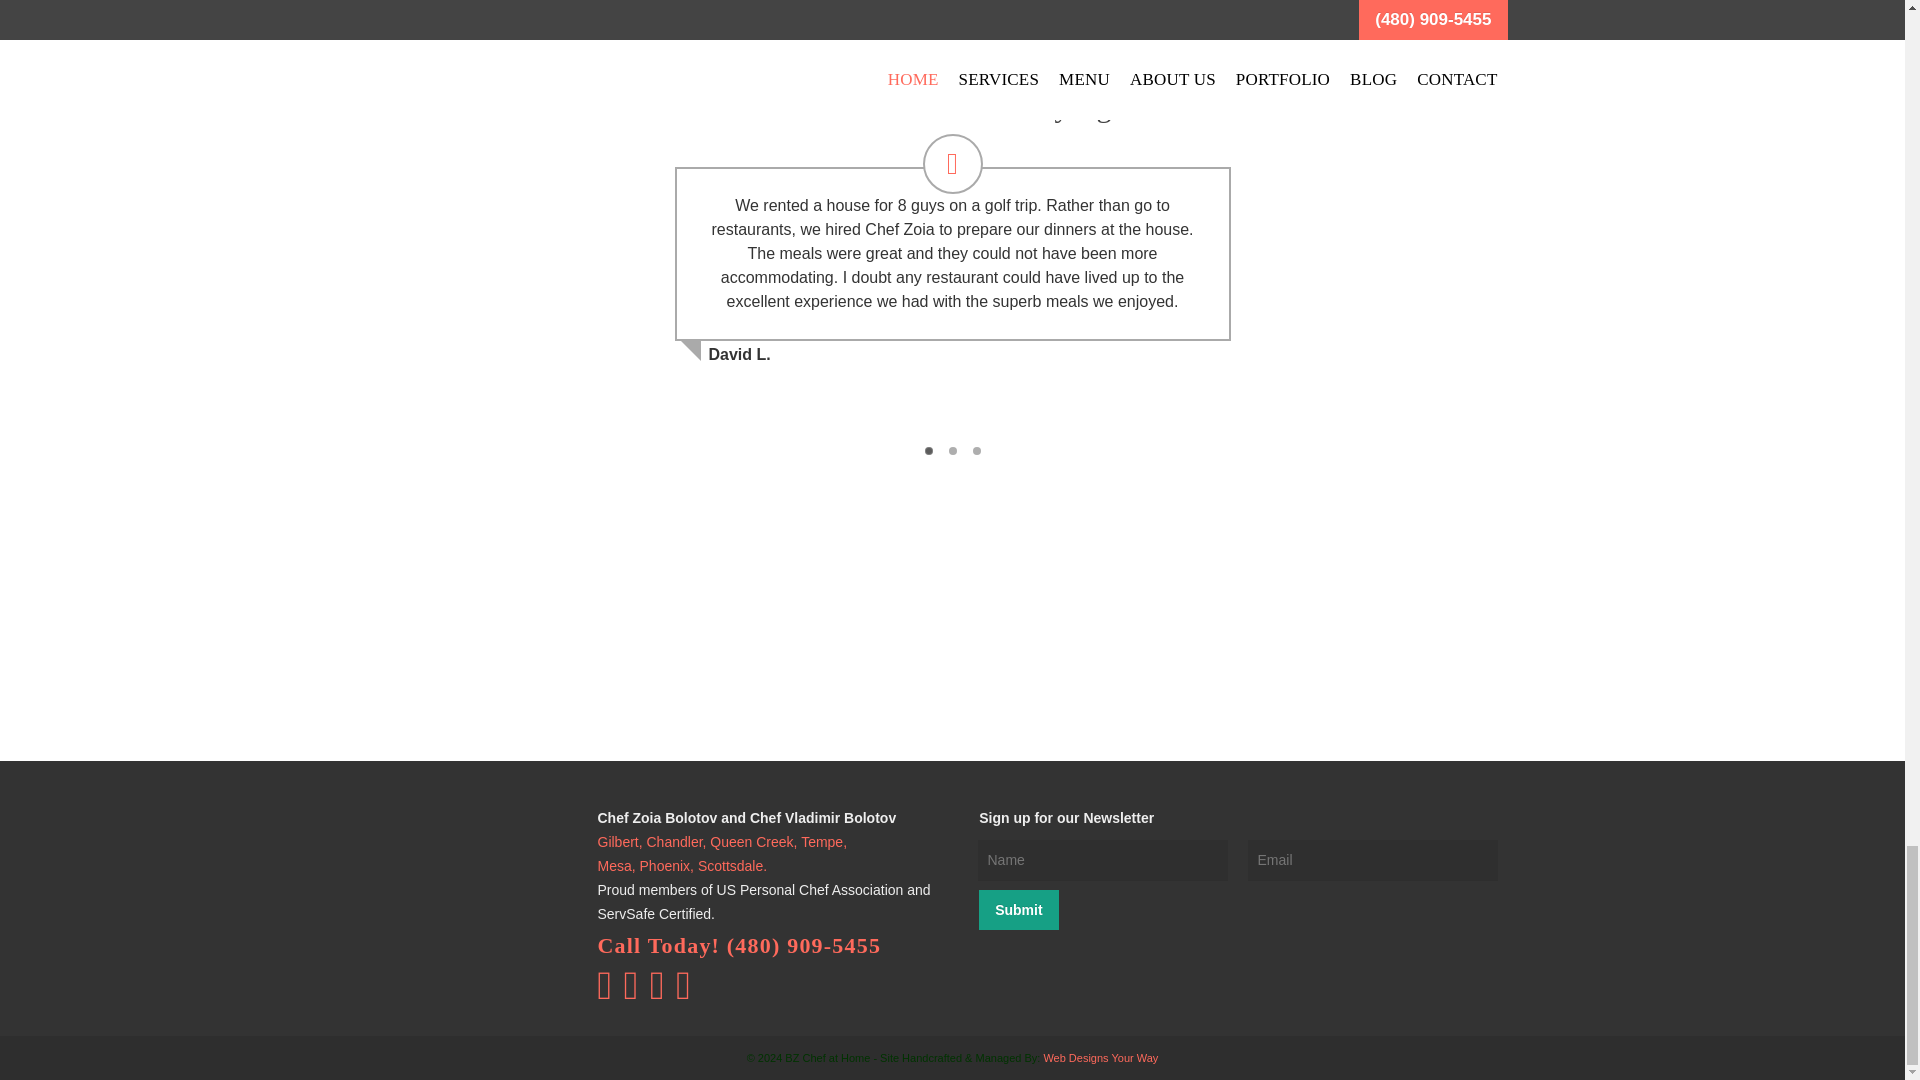 The image size is (1920, 1080). Describe the element at coordinates (928, 450) in the screenshot. I see `1` at that location.